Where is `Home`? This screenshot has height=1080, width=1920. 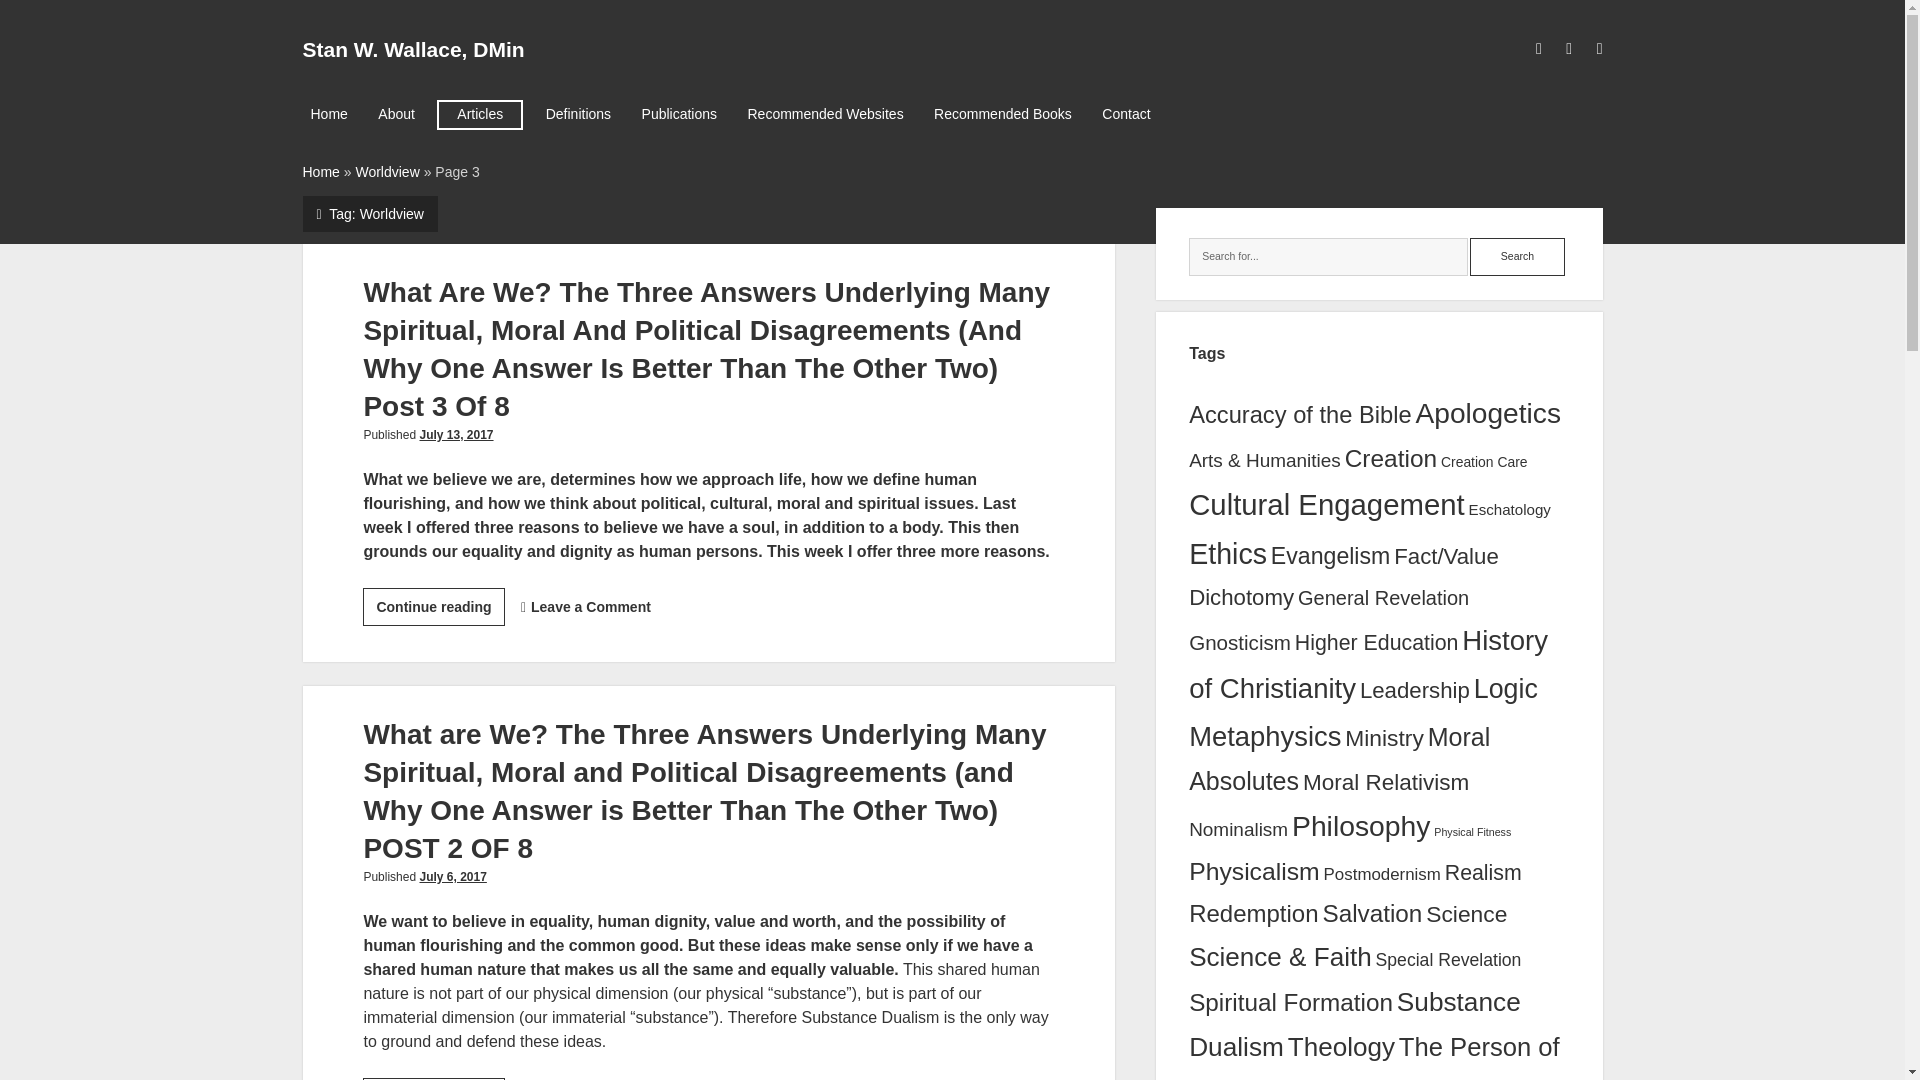 Home is located at coordinates (320, 172).